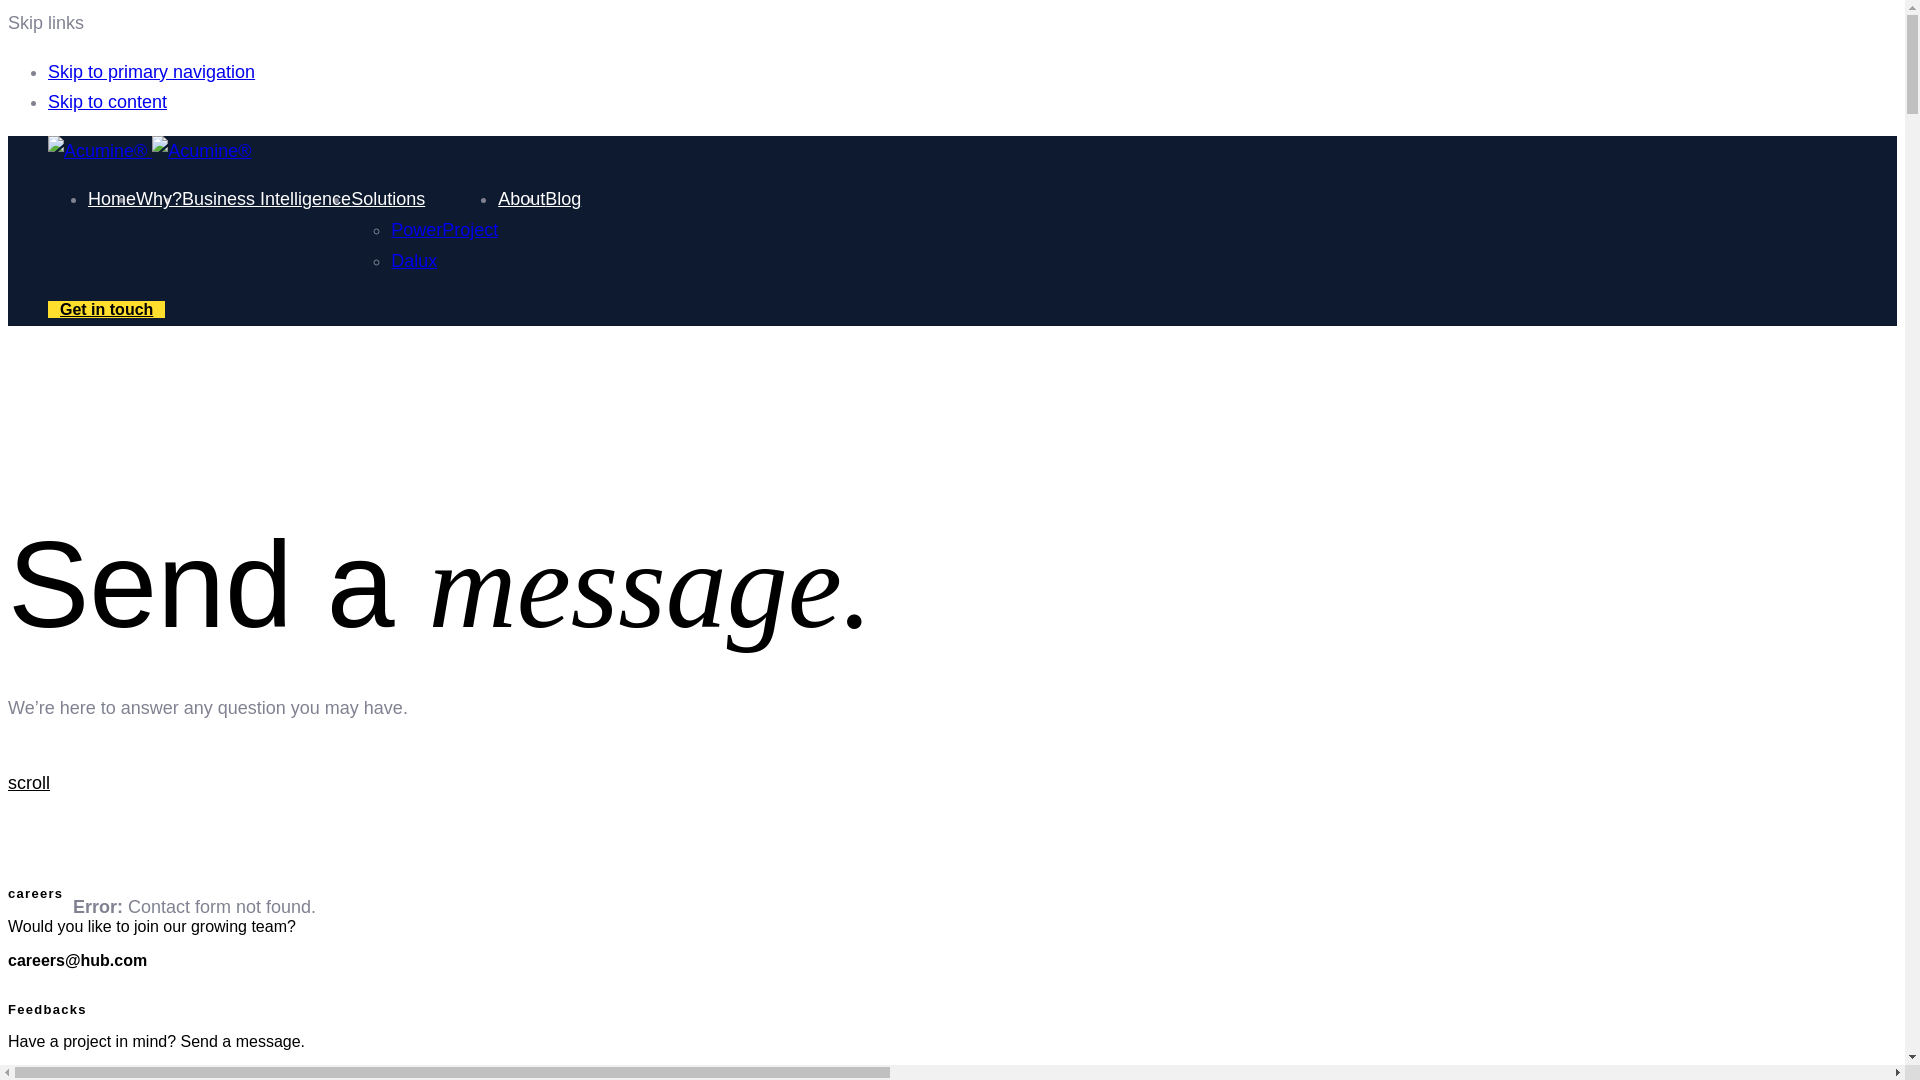  Describe the element at coordinates (563, 199) in the screenshot. I see `Blog` at that location.